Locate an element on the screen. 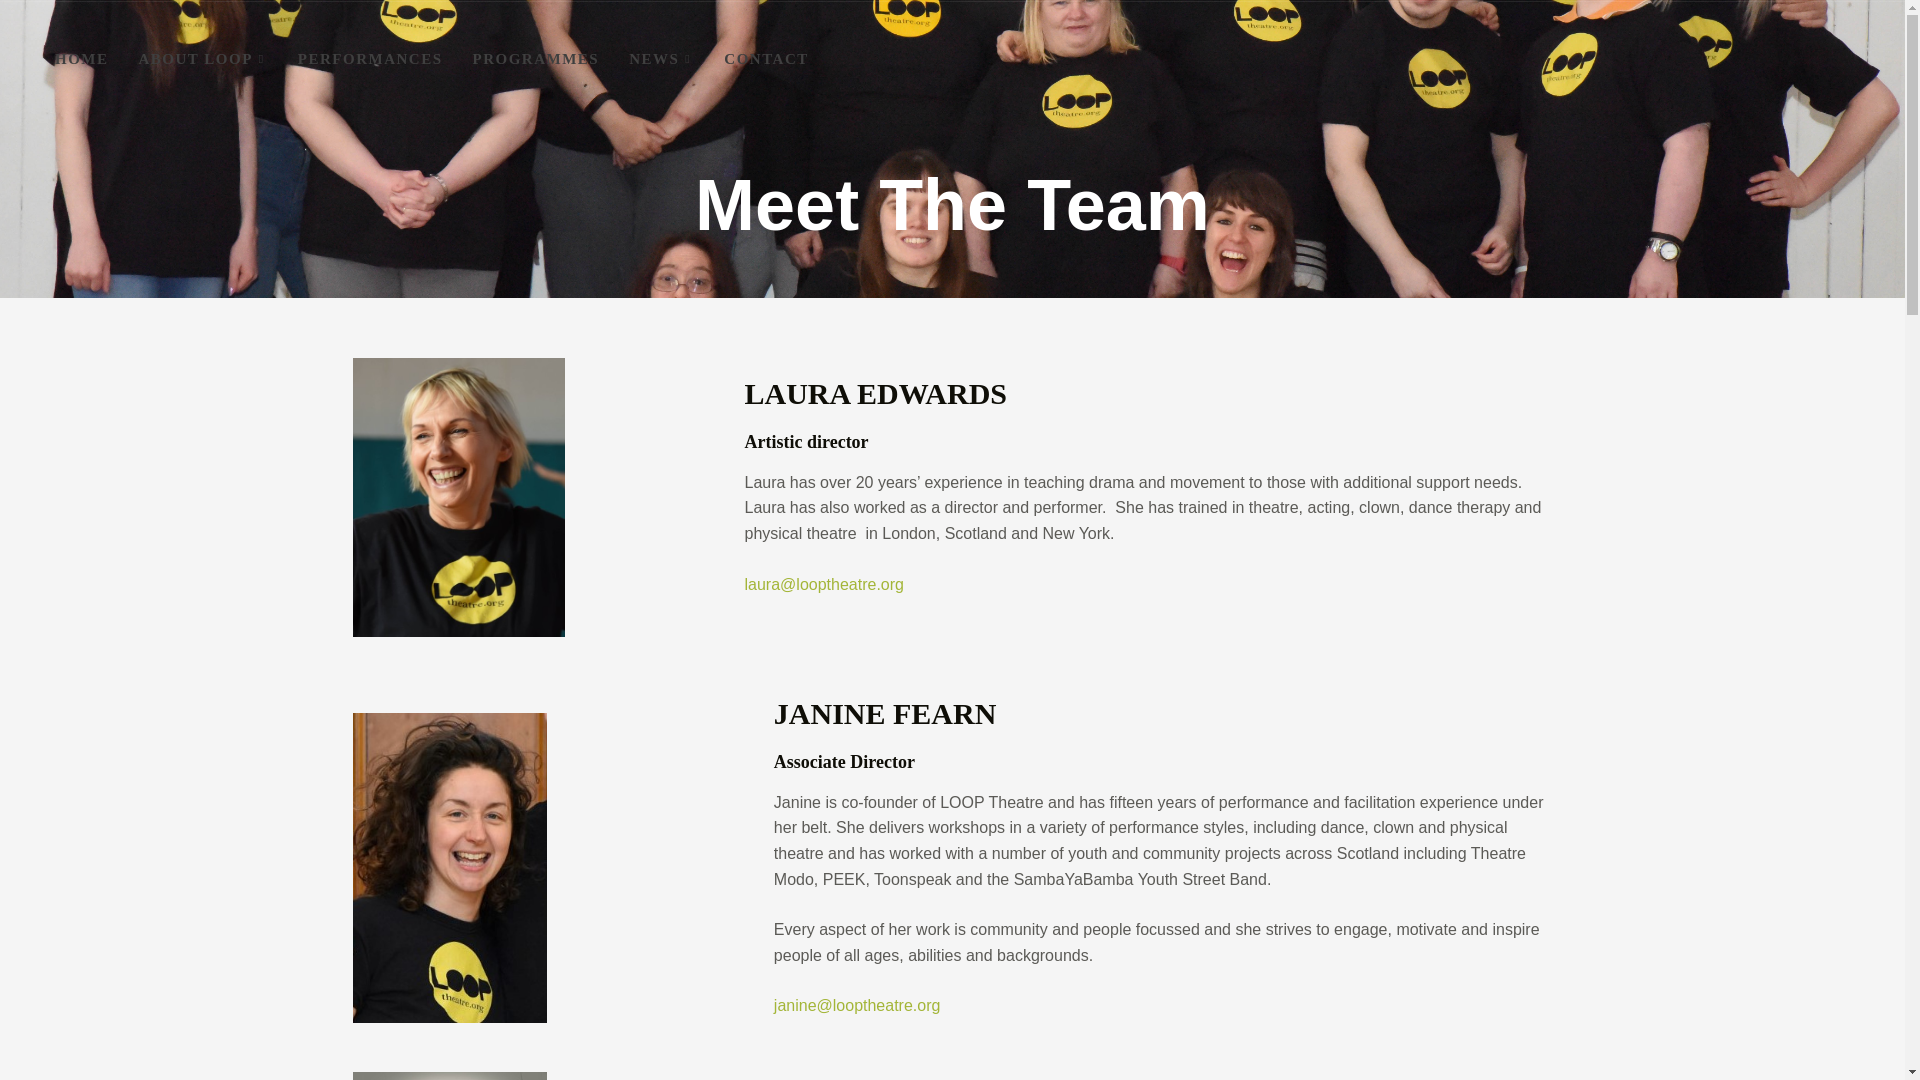 The width and height of the screenshot is (1920, 1080). PERFORMANCES is located at coordinates (370, 59).